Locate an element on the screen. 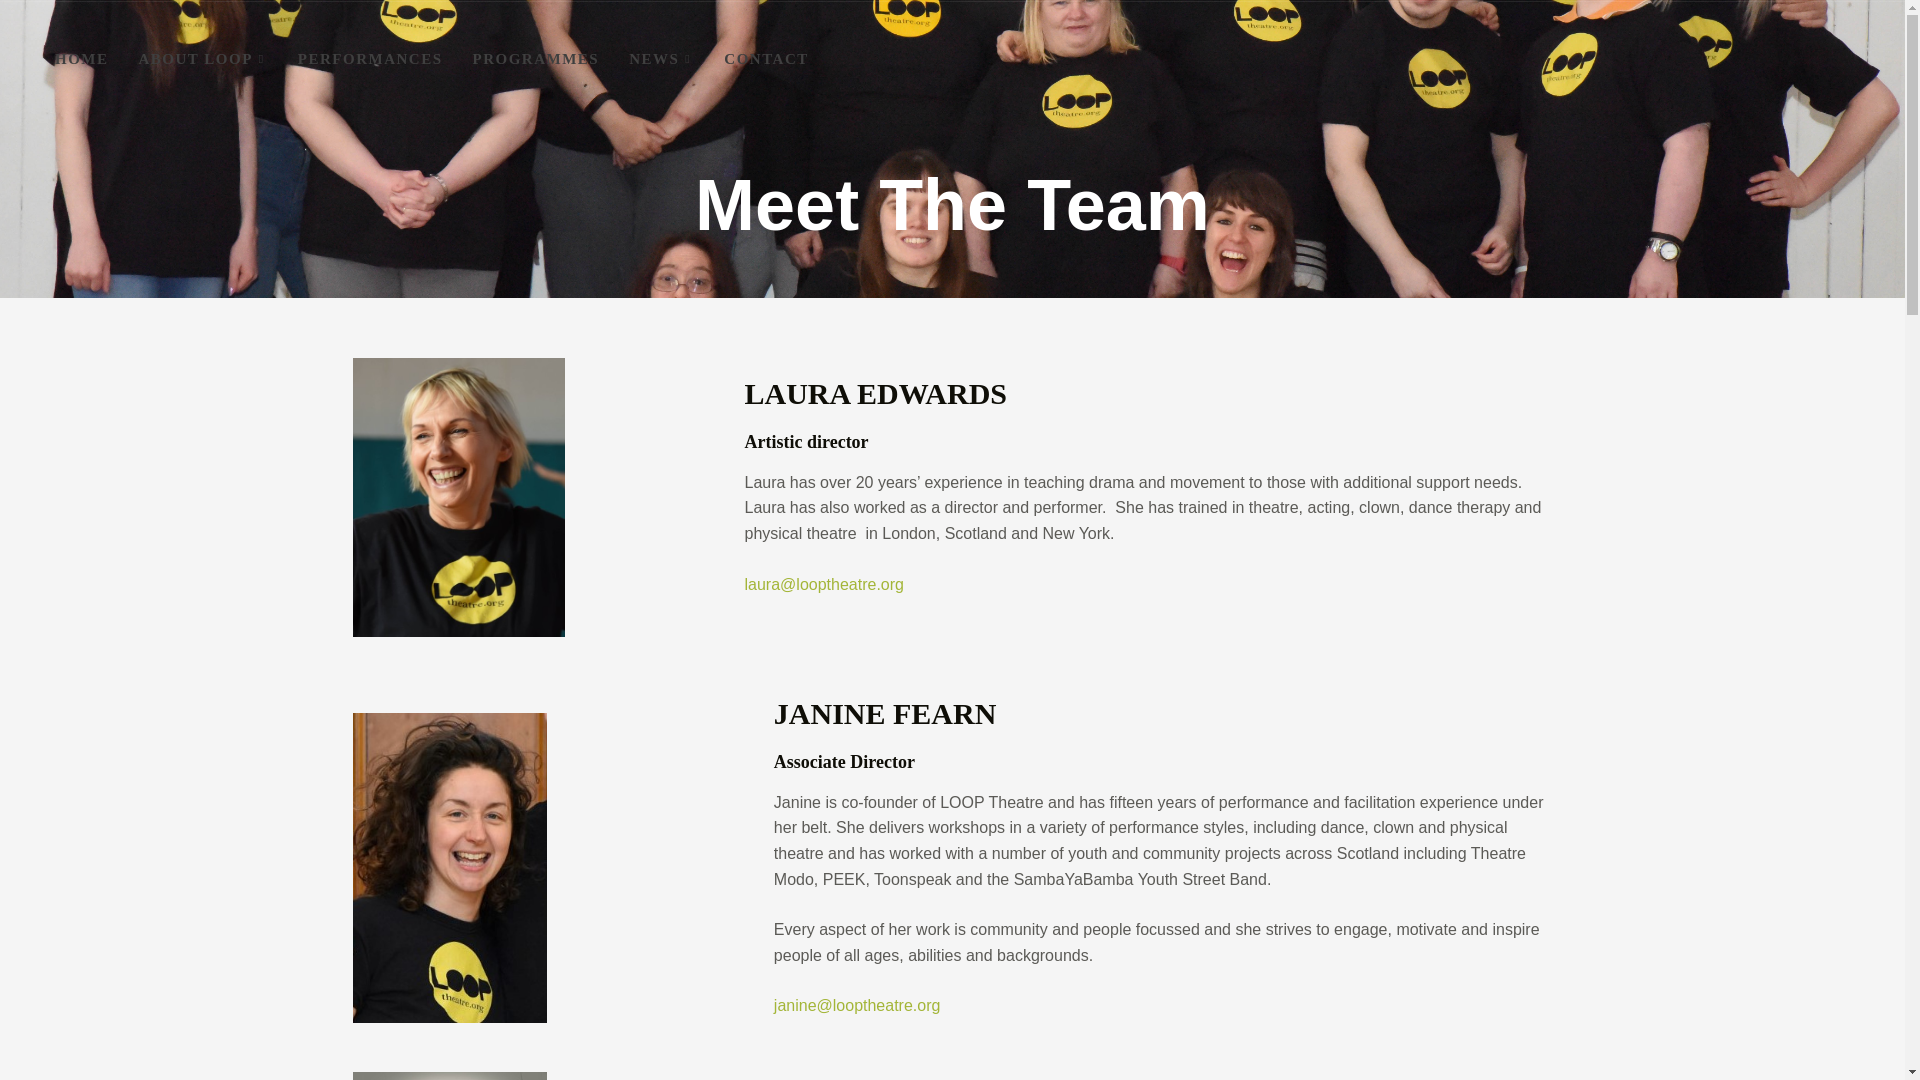 The width and height of the screenshot is (1920, 1080). PERFORMANCES is located at coordinates (370, 59).